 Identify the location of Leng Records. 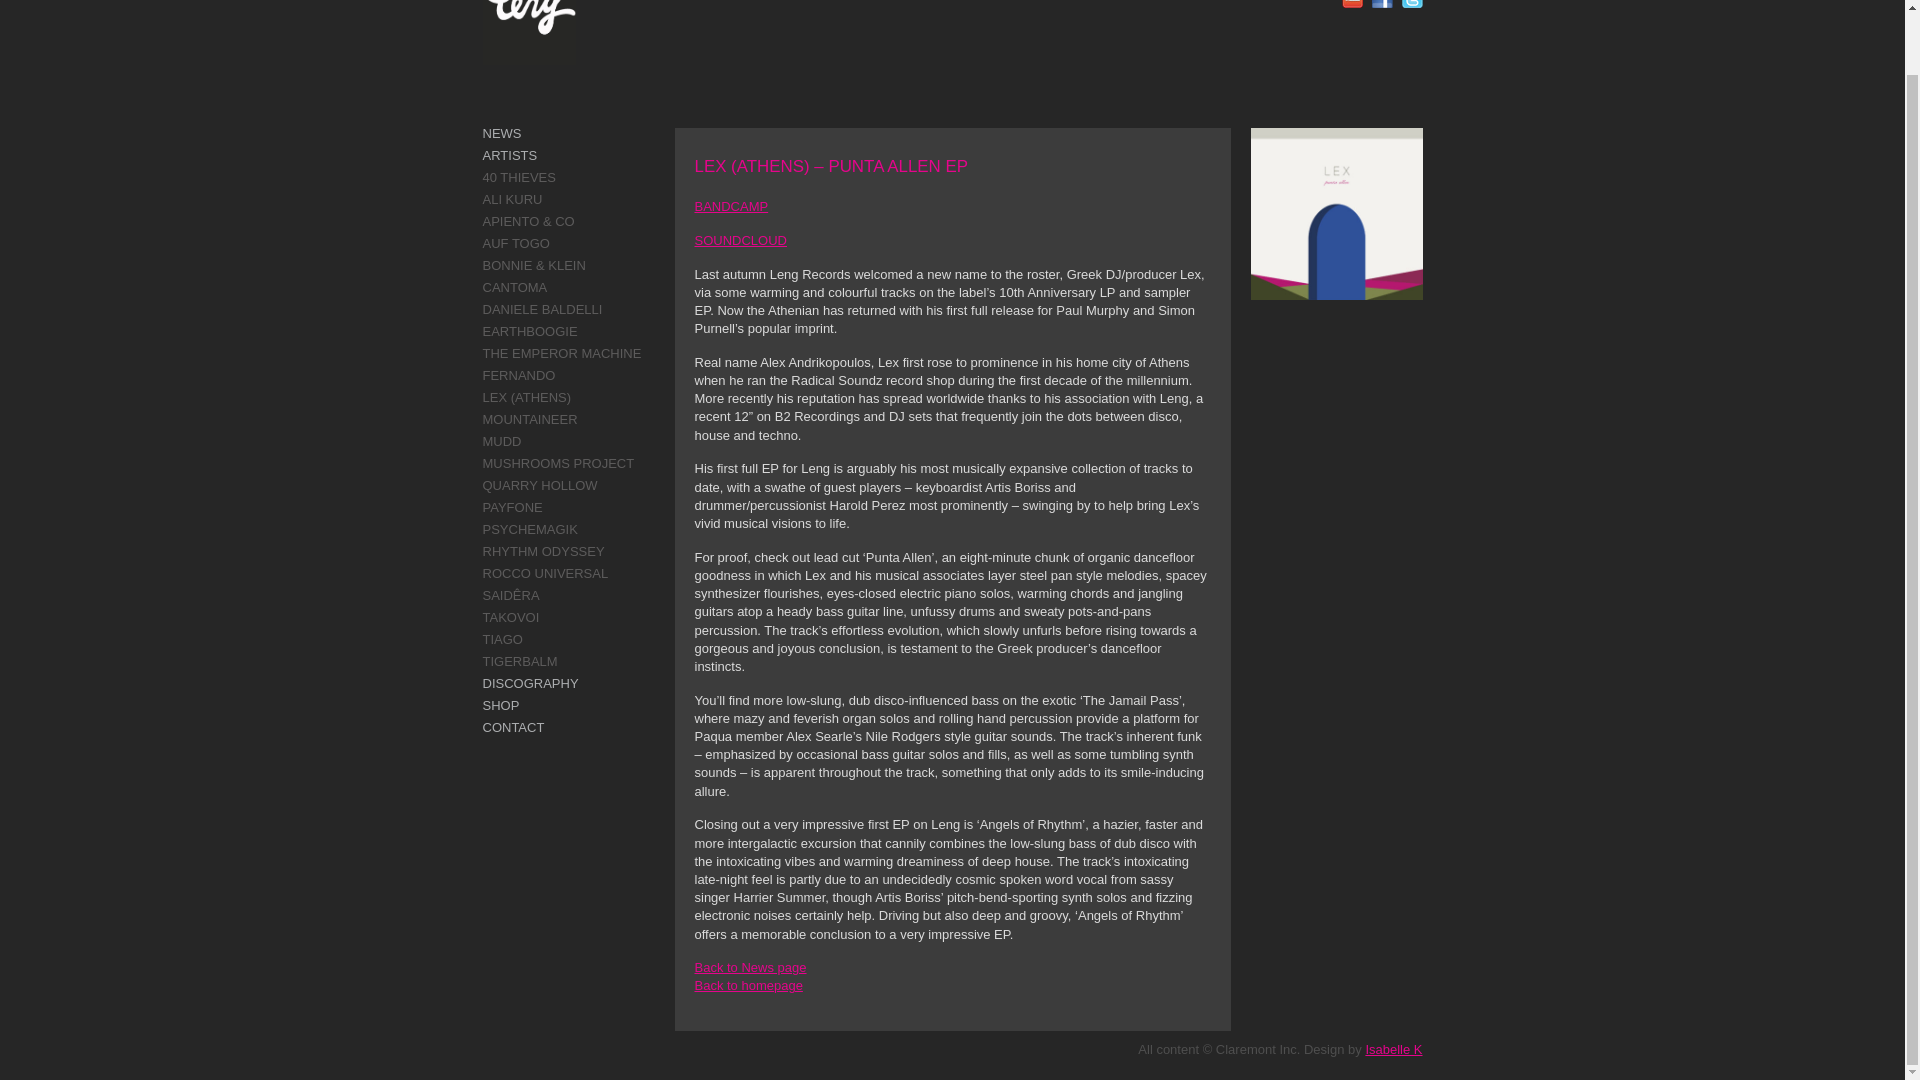
(528, 32).